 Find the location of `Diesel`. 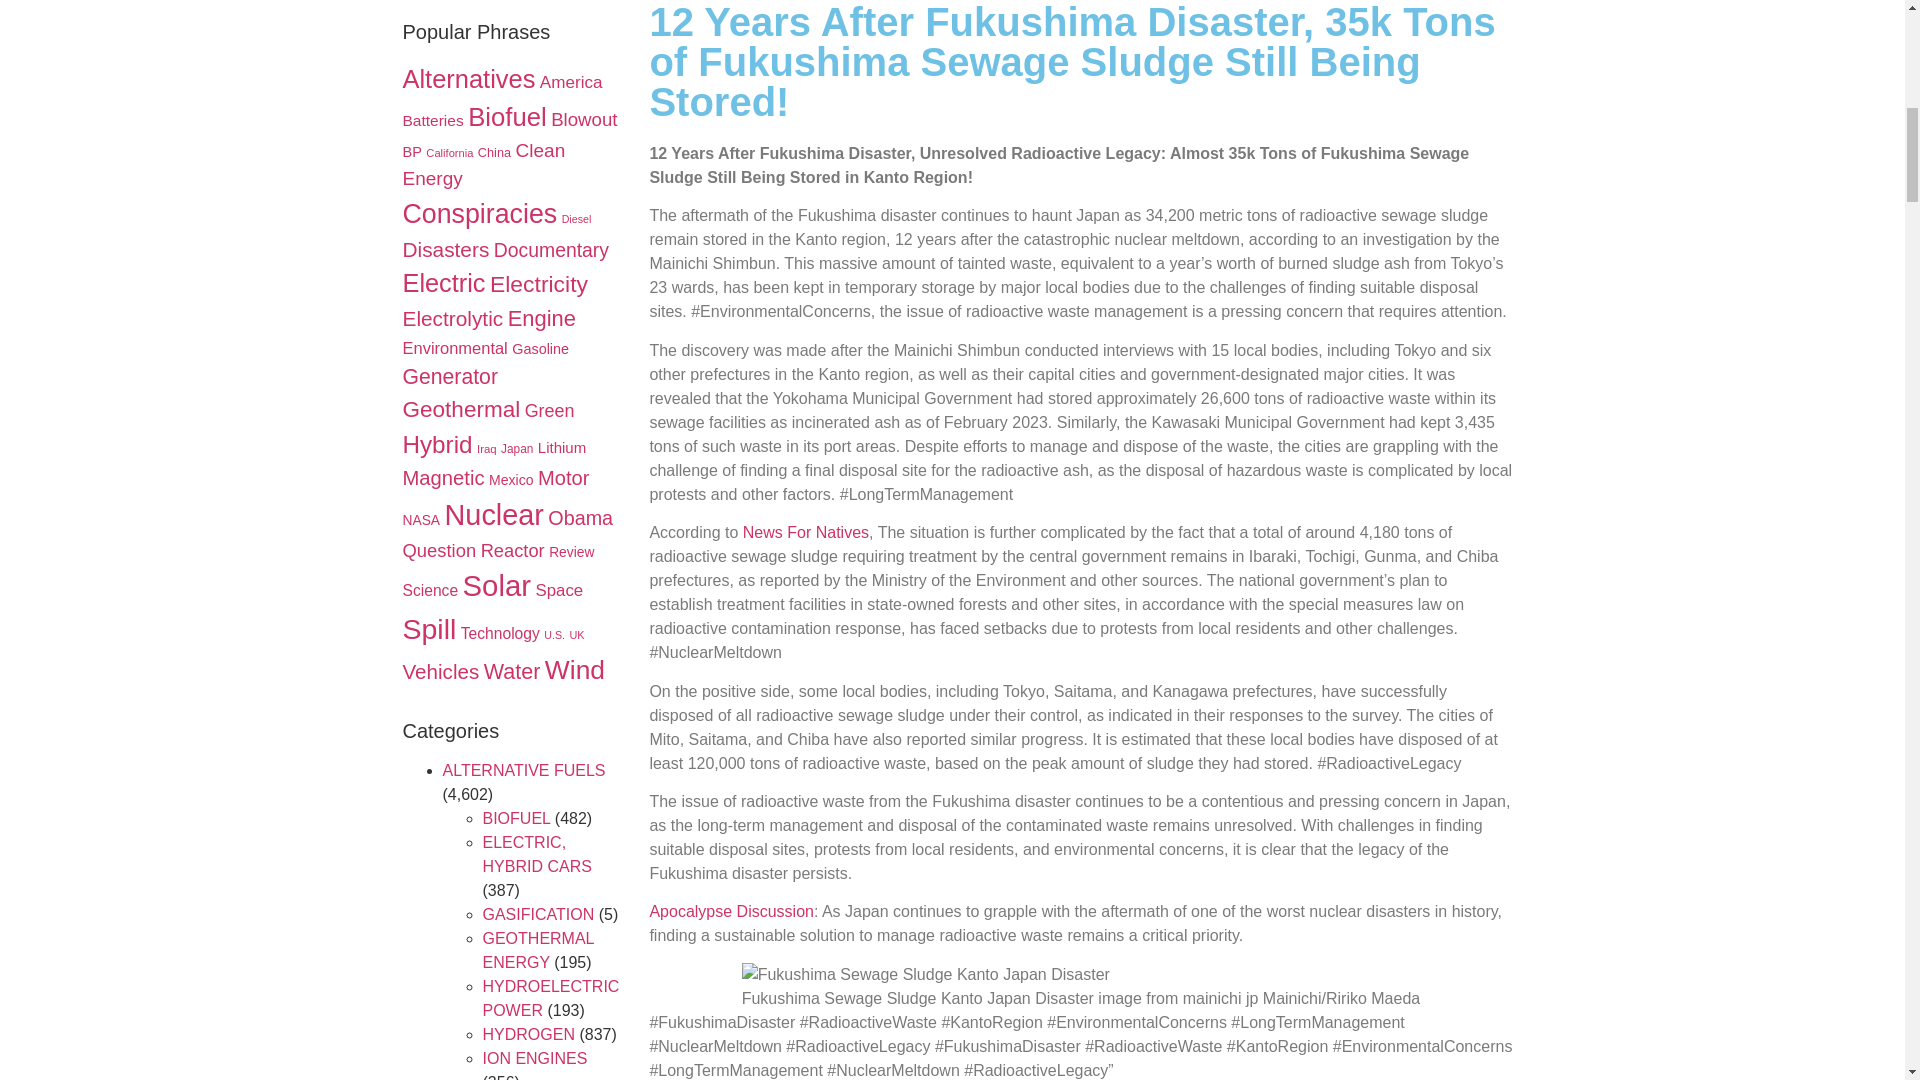

Diesel is located at coordinates (576, 218).